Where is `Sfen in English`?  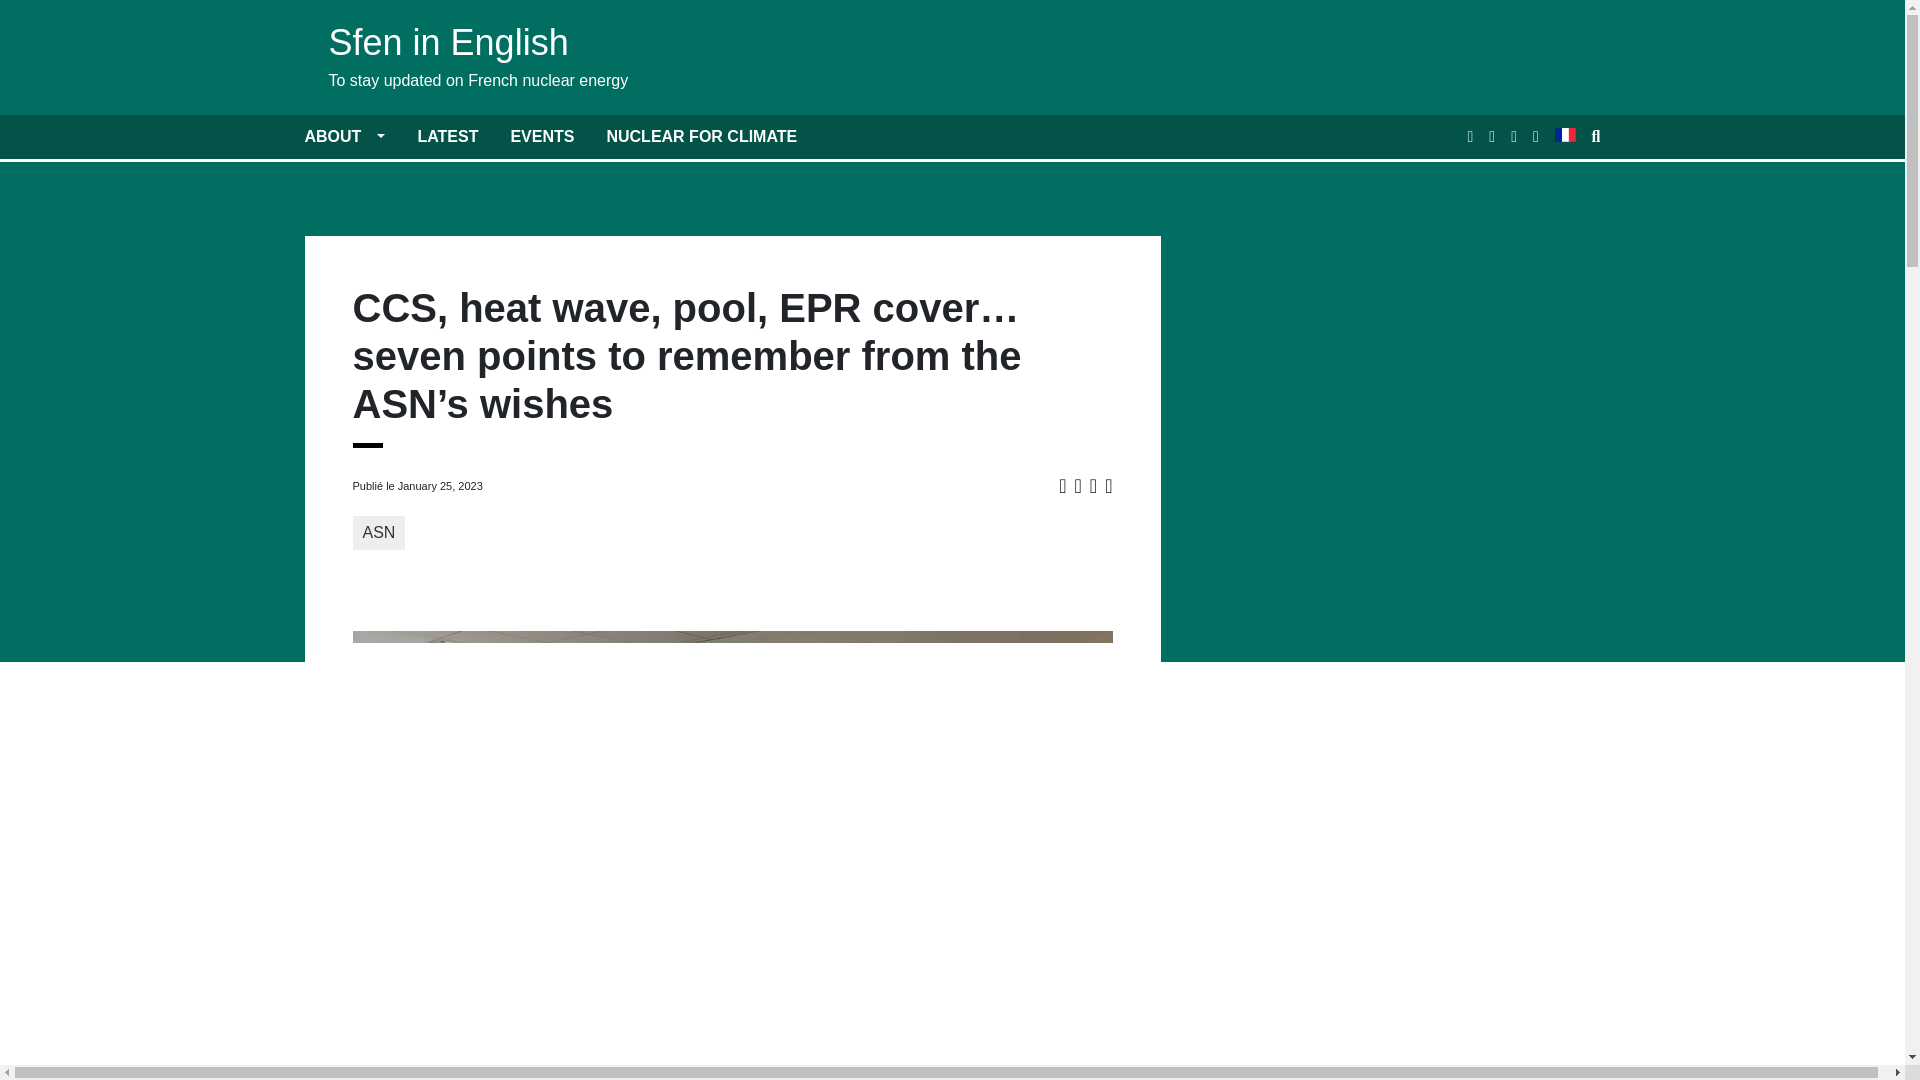 Sfen in English is located at coordinates (478, 43).